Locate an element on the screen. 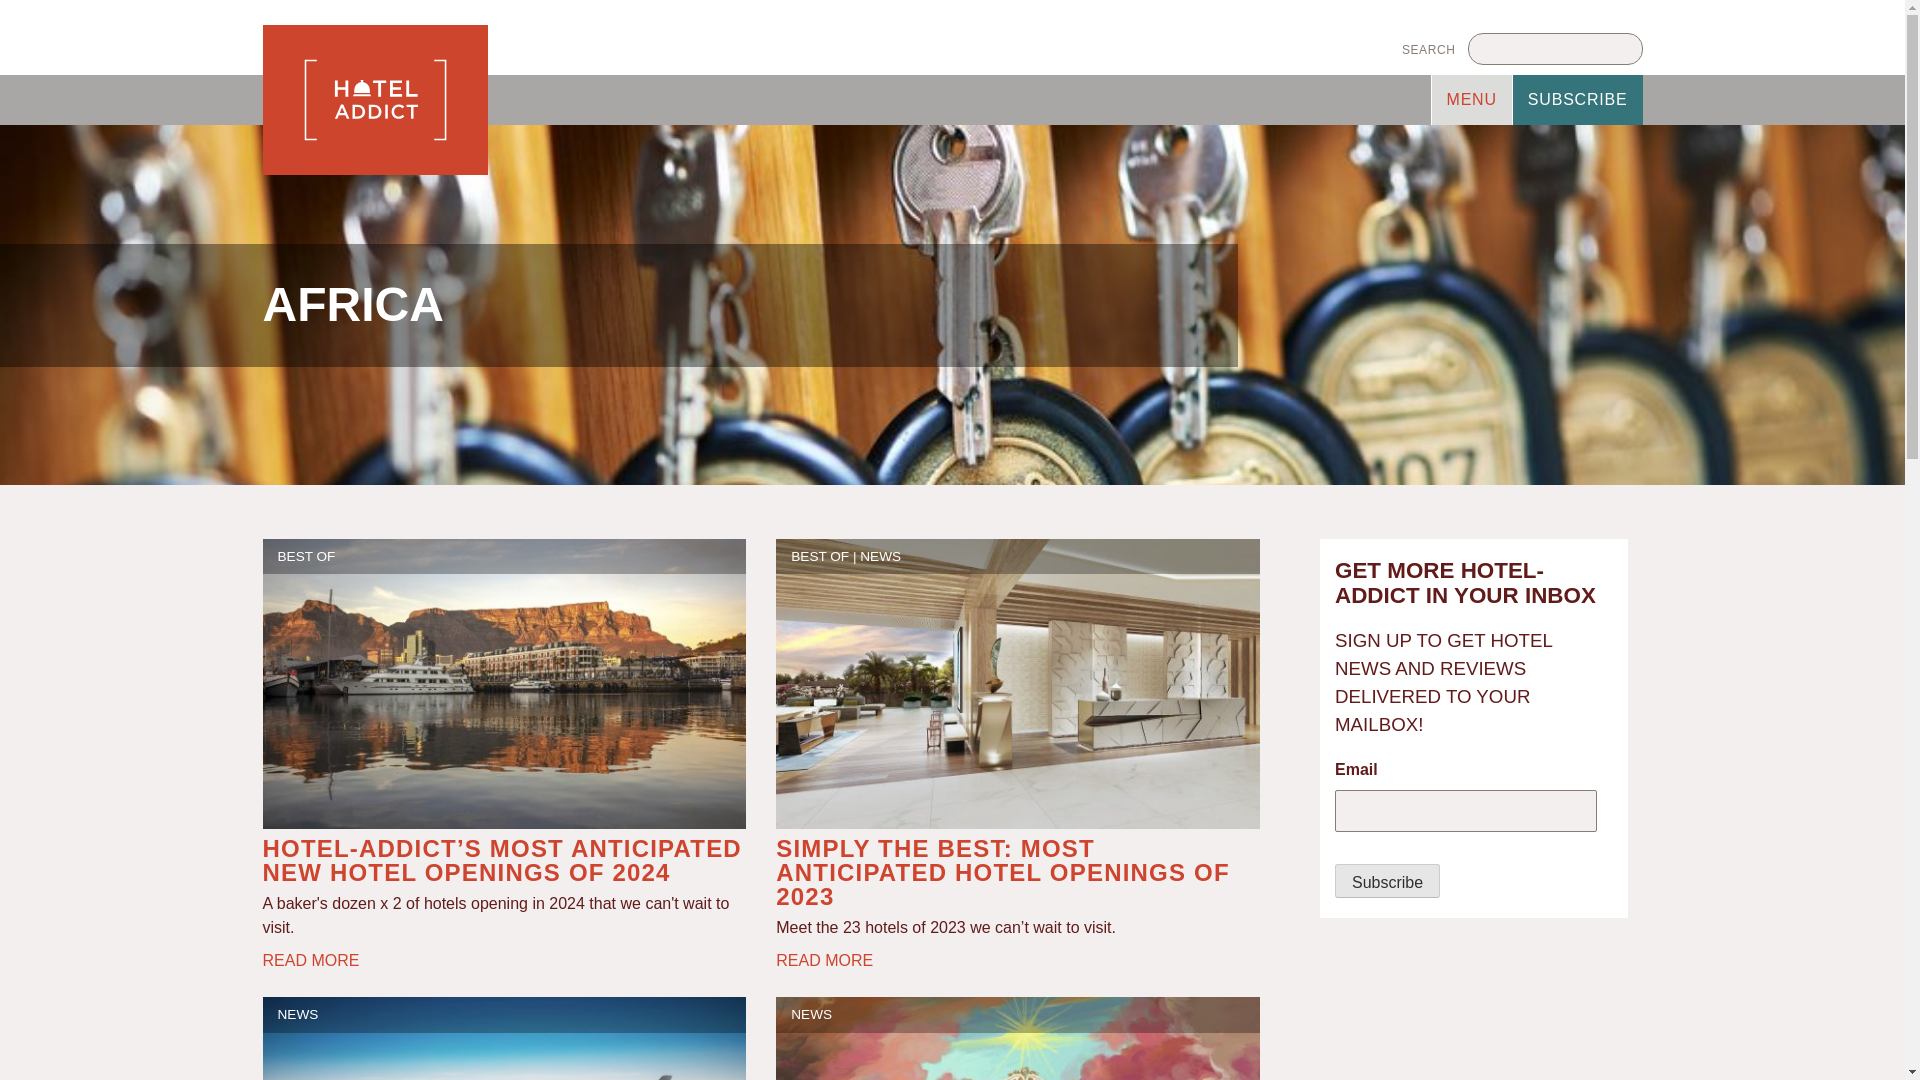 The height and width of the screenshot is (1080, 1920). NEWS is located at coordinates (811, 1014).